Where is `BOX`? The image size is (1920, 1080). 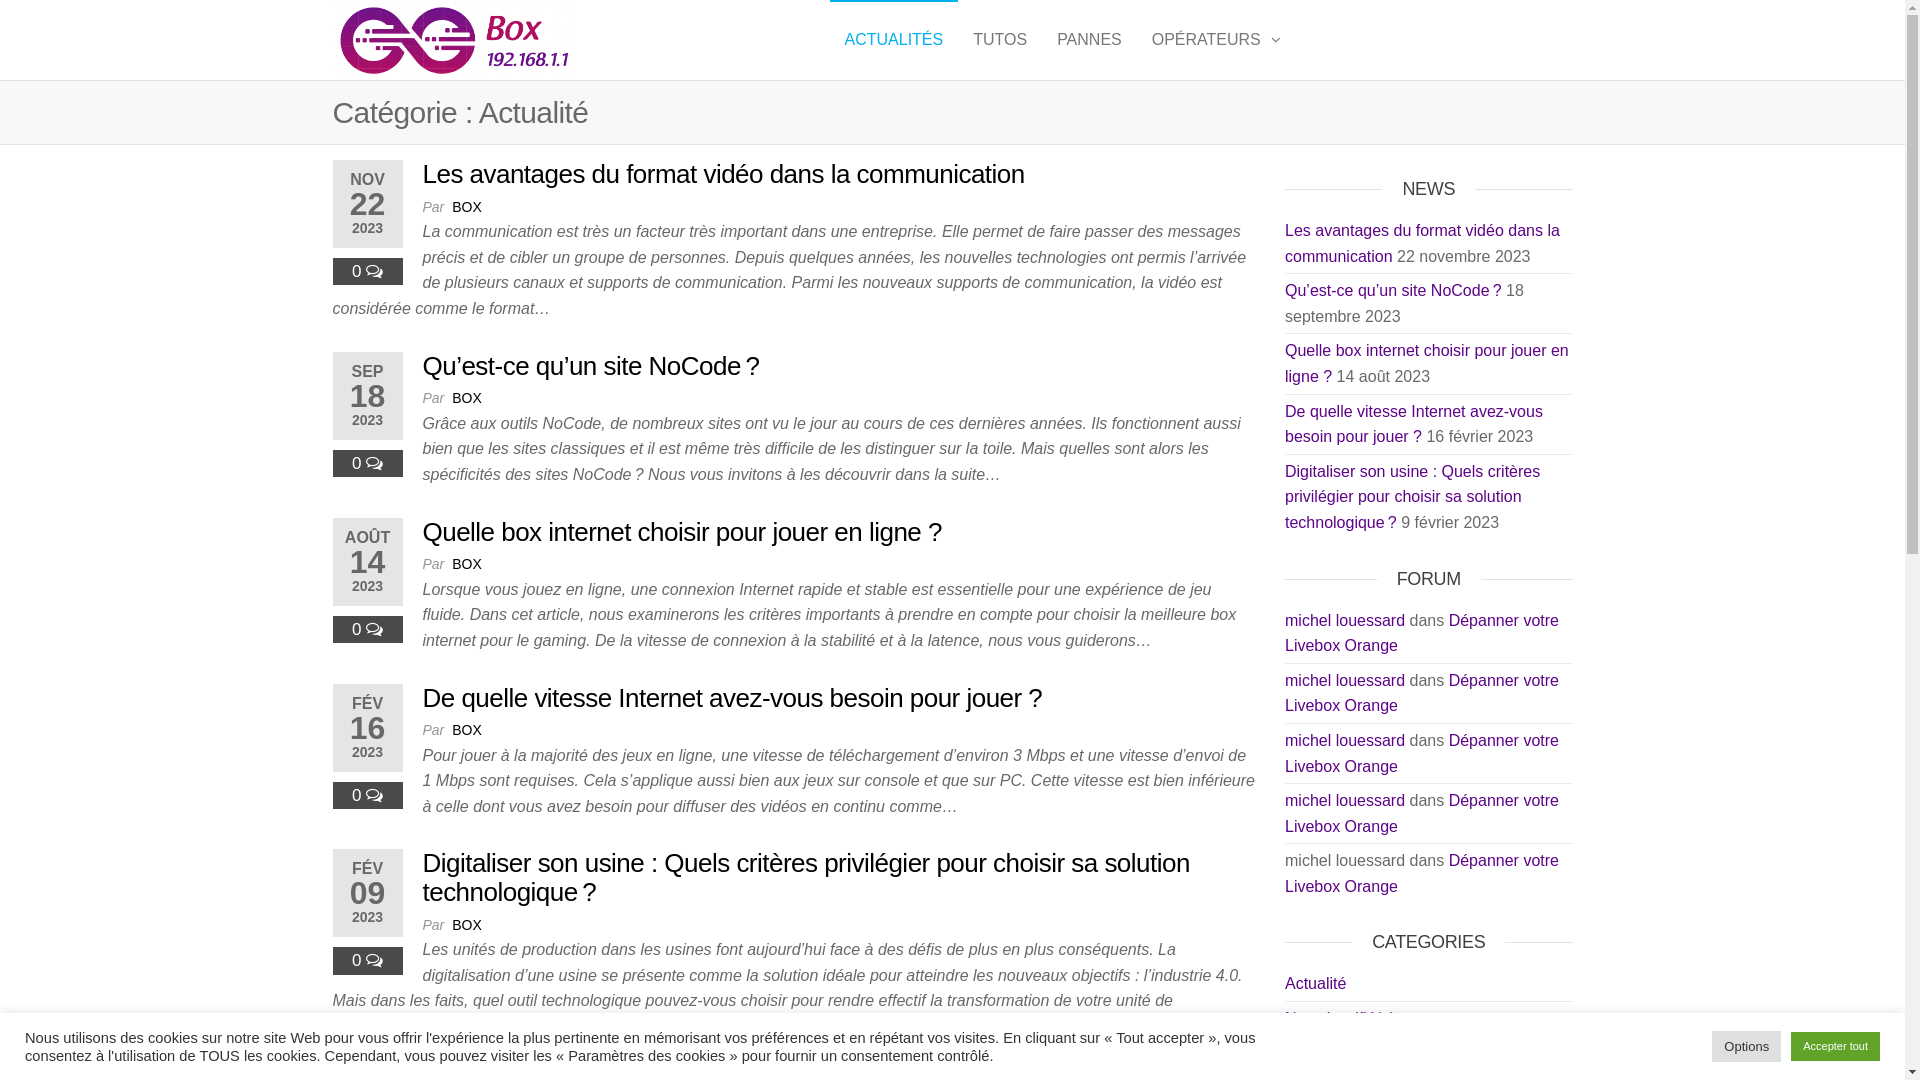 BOX is located at coordinates (467, 207).